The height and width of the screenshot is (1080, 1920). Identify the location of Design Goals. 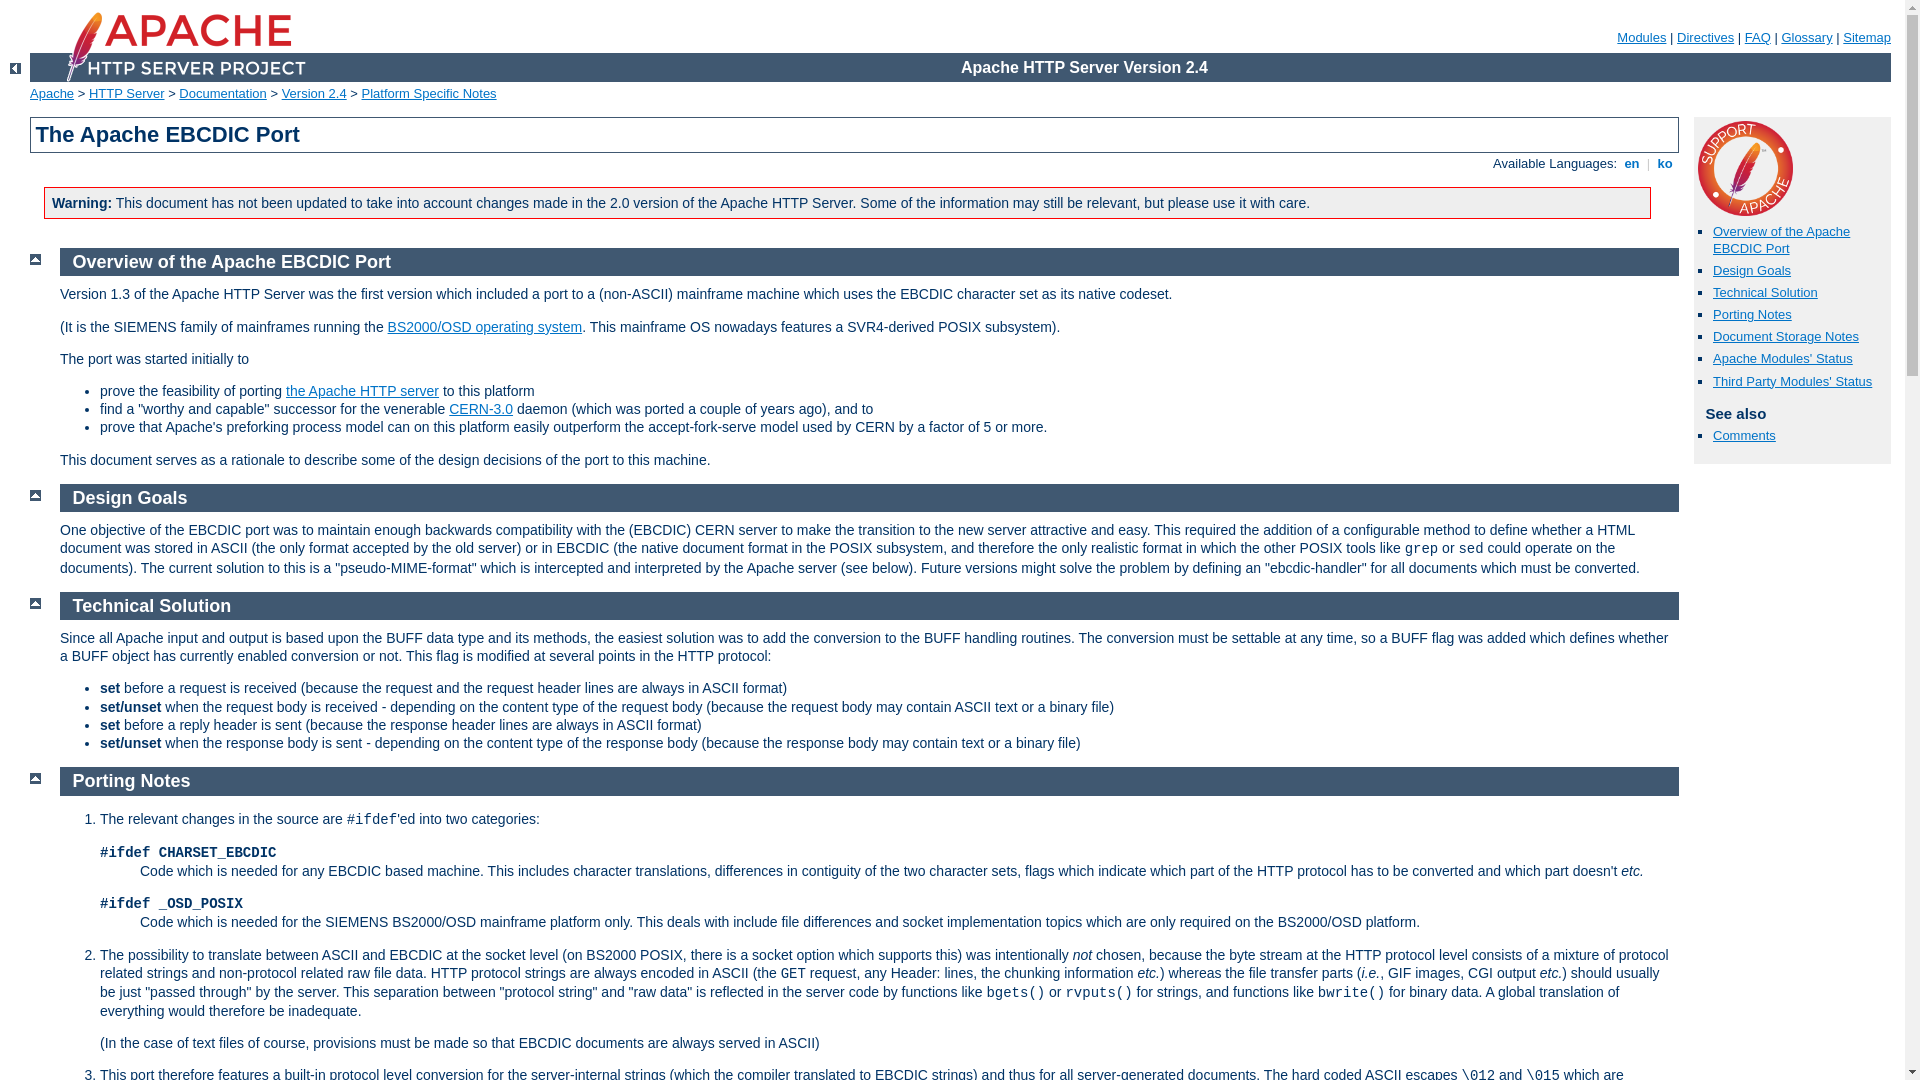
(130, 498).